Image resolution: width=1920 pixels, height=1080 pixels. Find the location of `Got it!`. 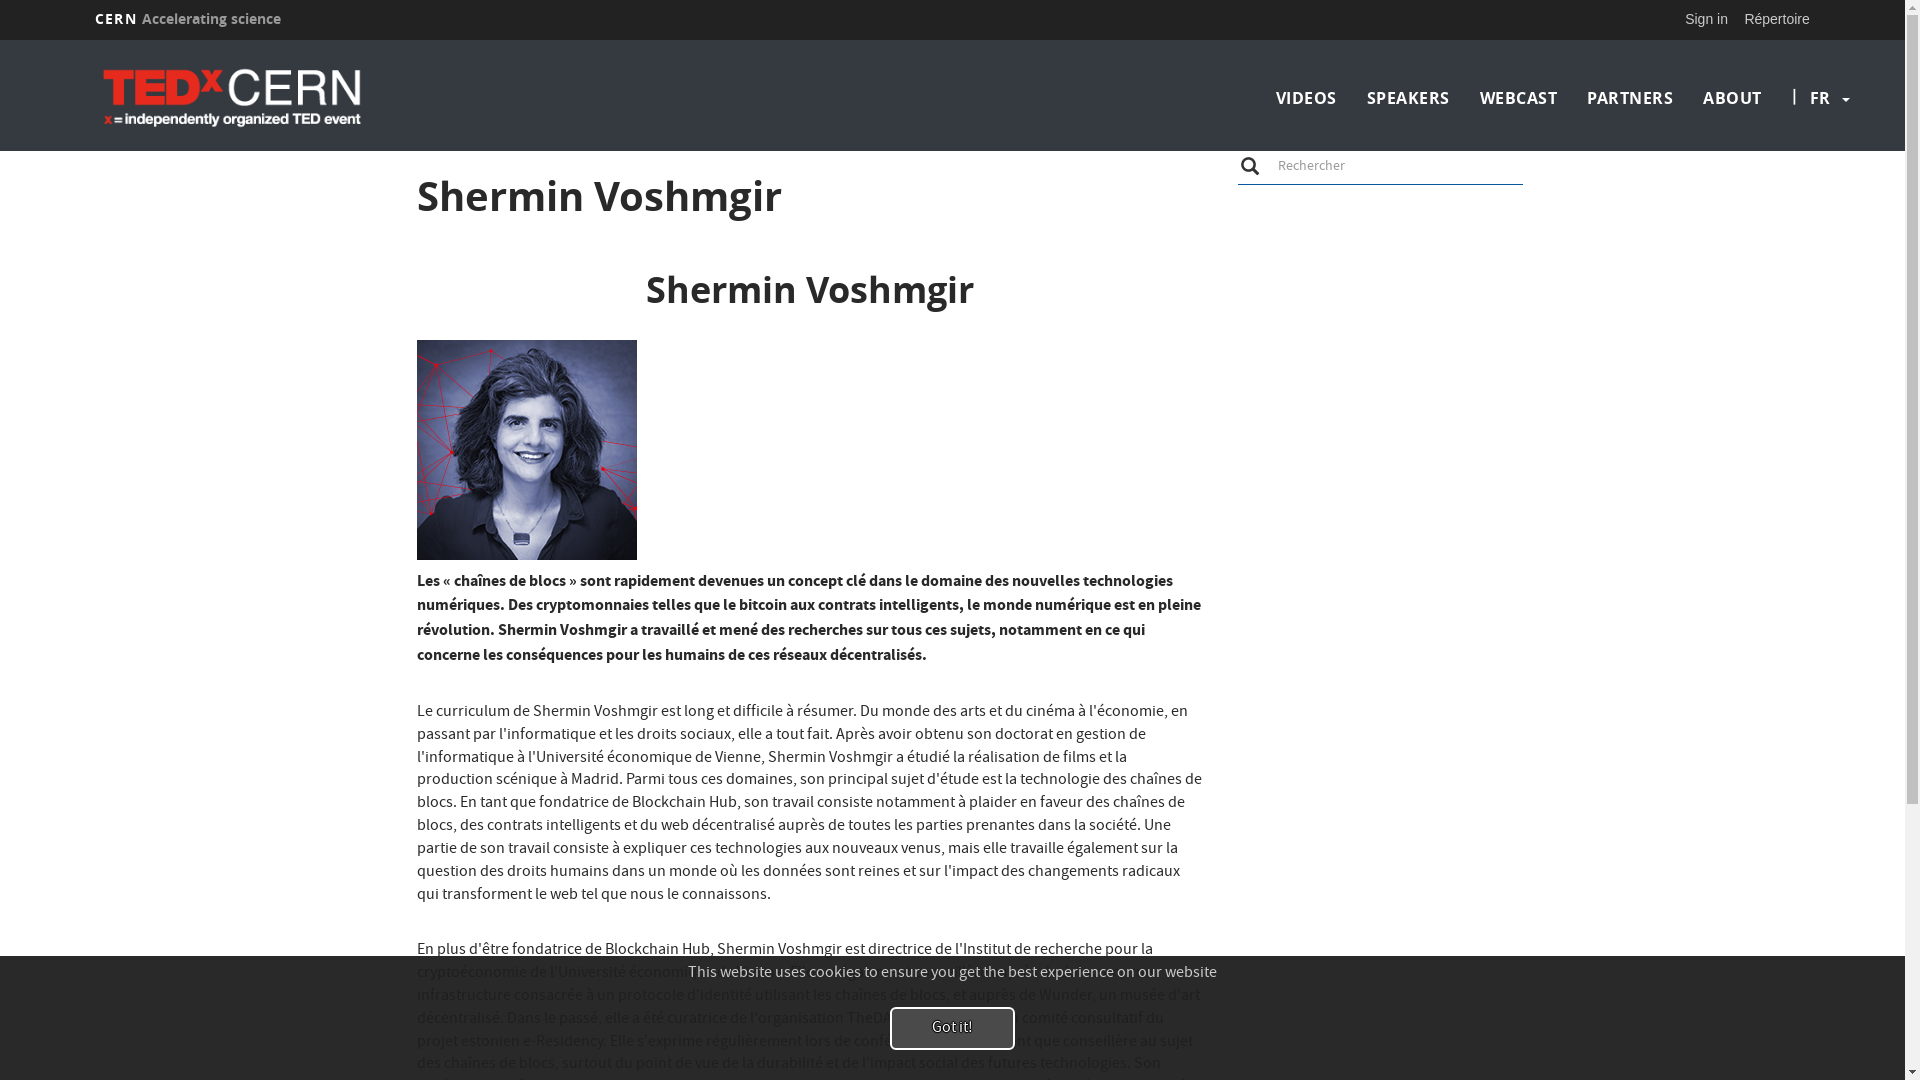

Got it! is located at coordinates (952, 1028).